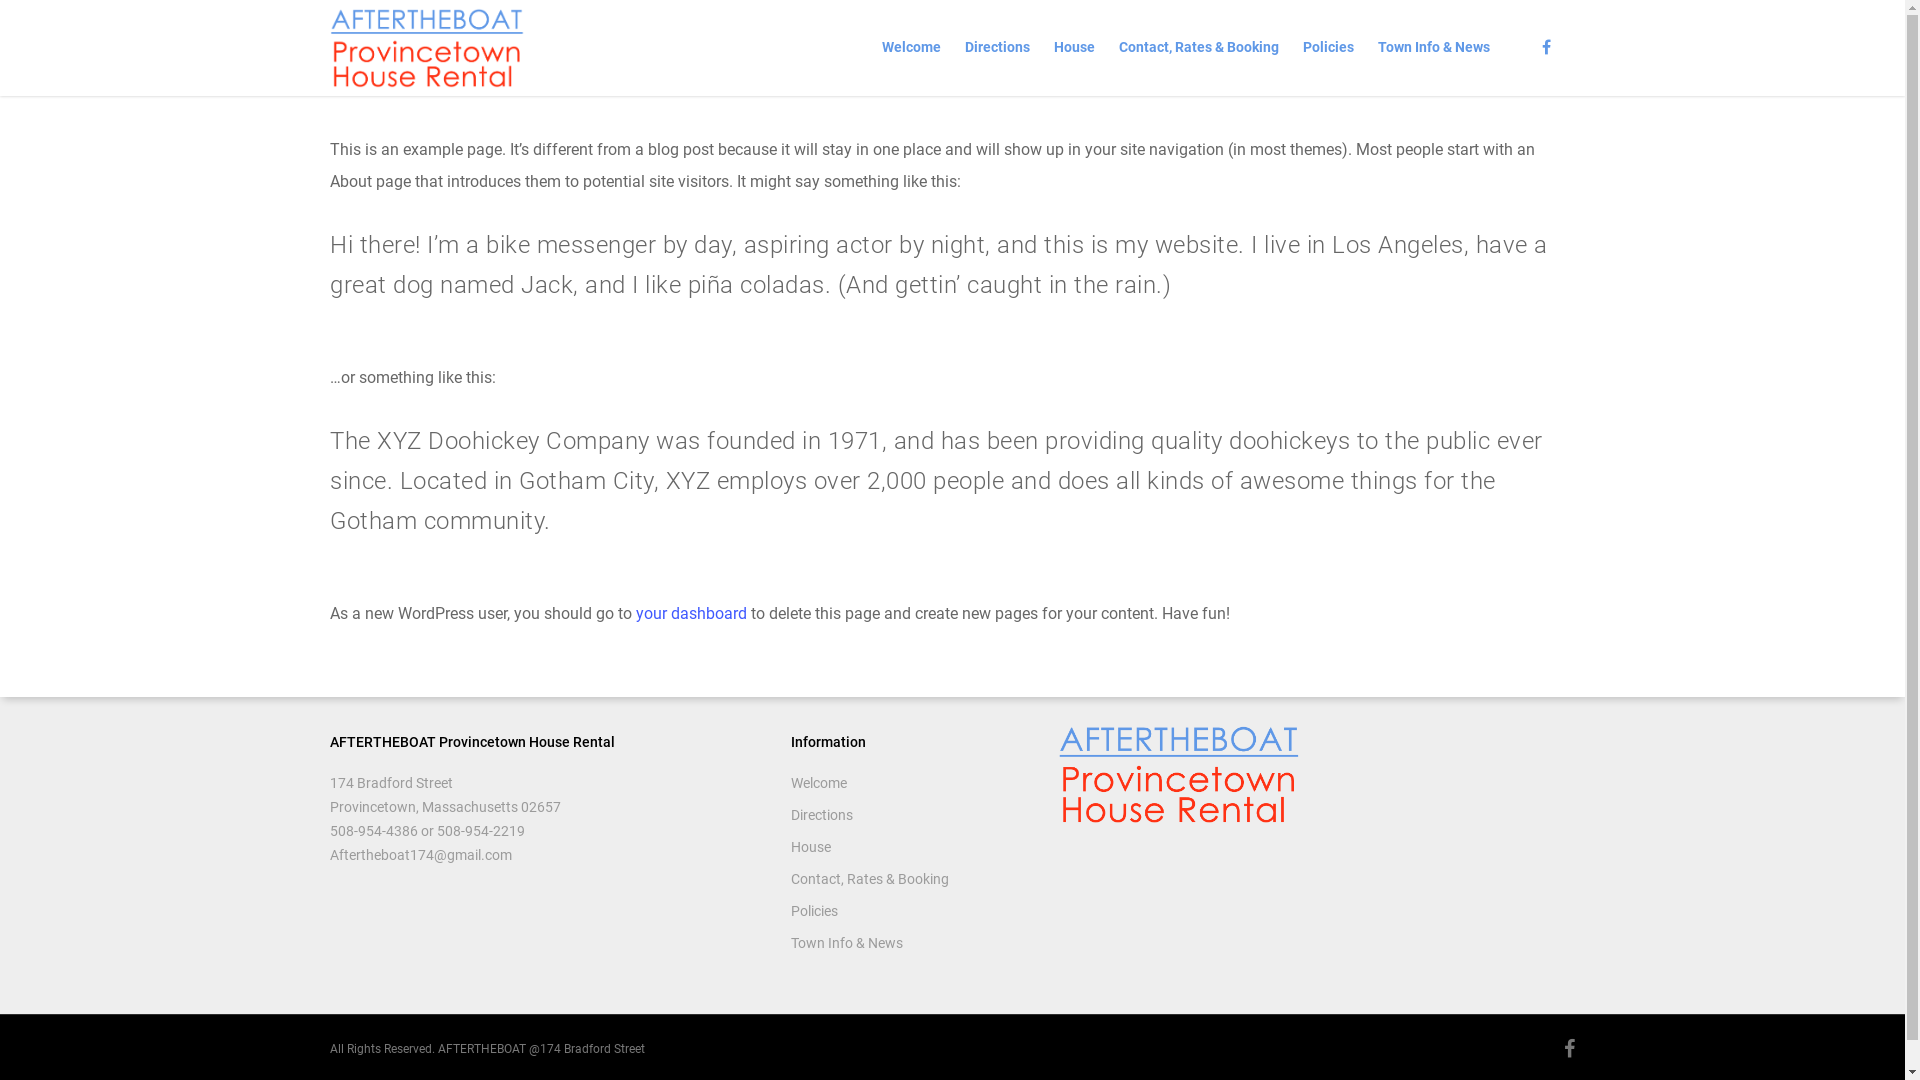  I want to click on Contact, Rates & Booking, so click(912, 879).